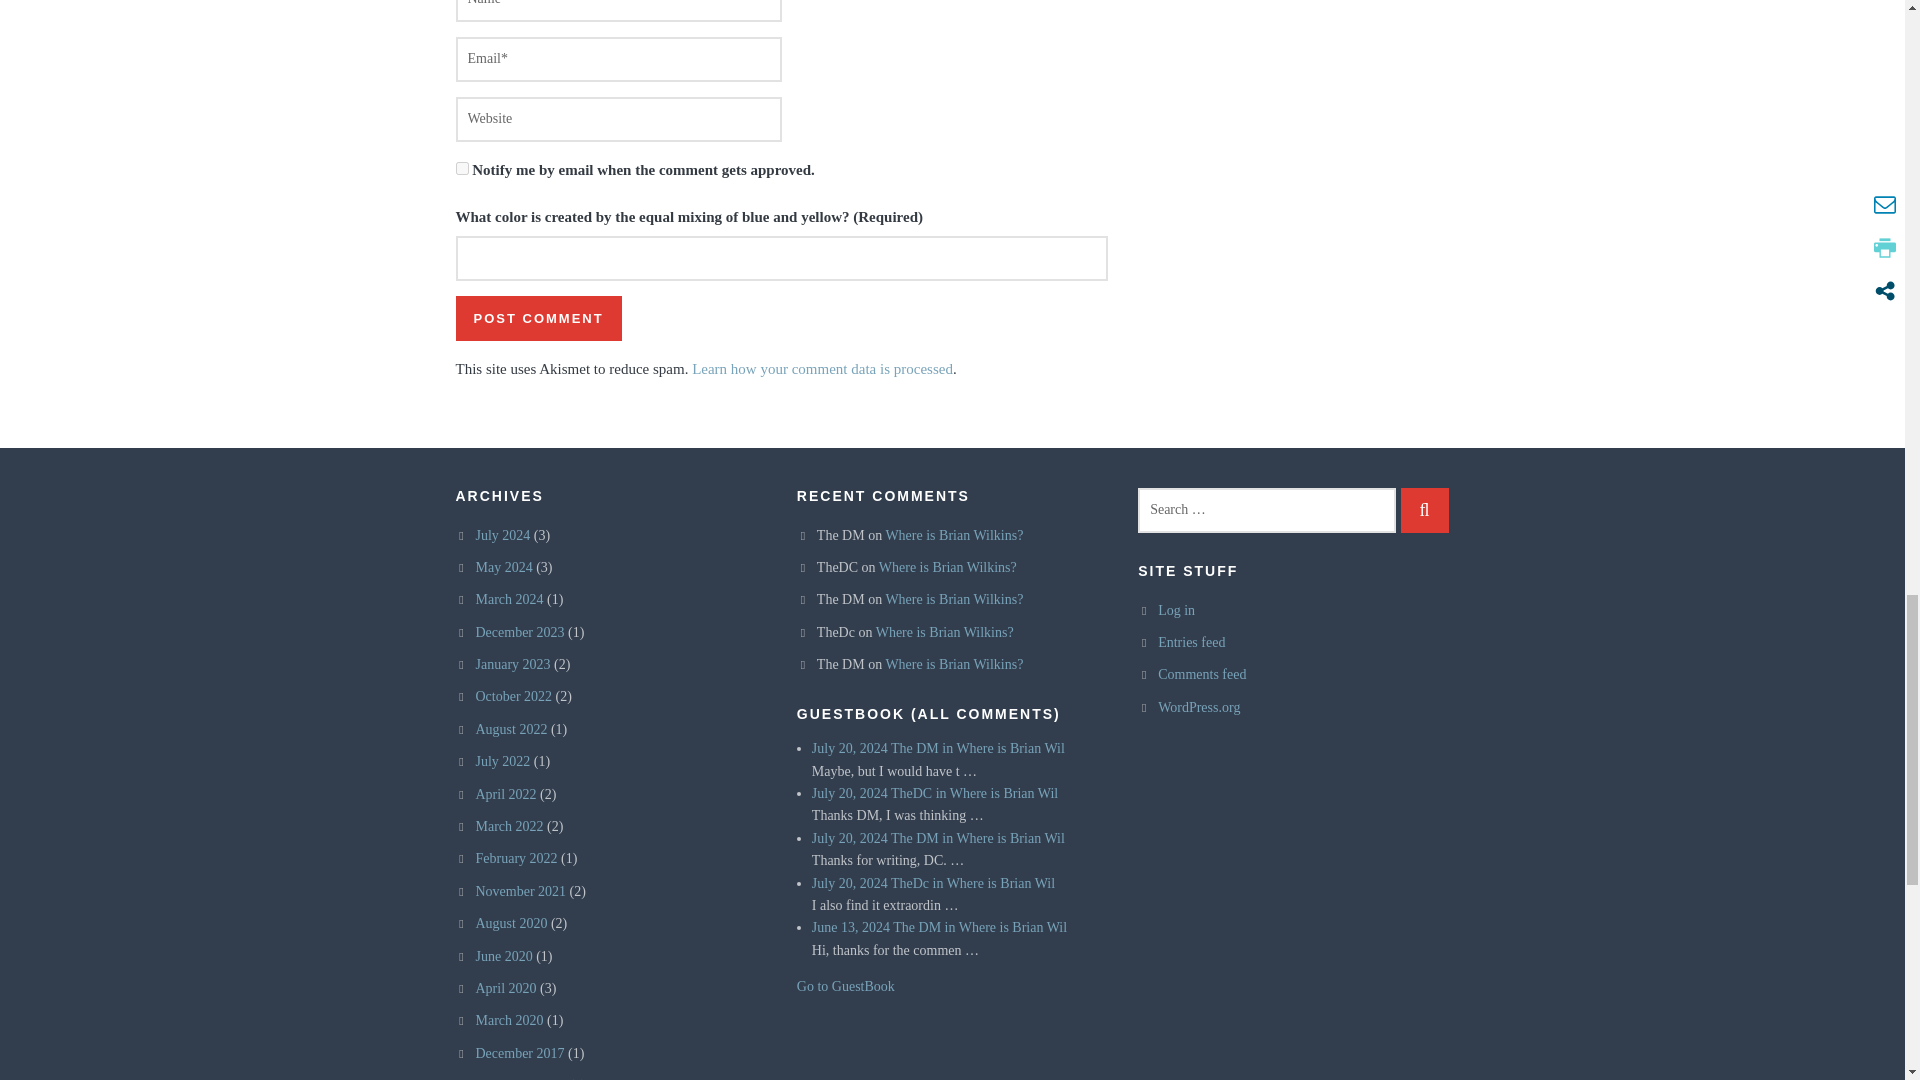 The image size is (1920, 1080). Describe the element at coordinates (539, 318) in the screenshot. I see `Post Comment` at that location.